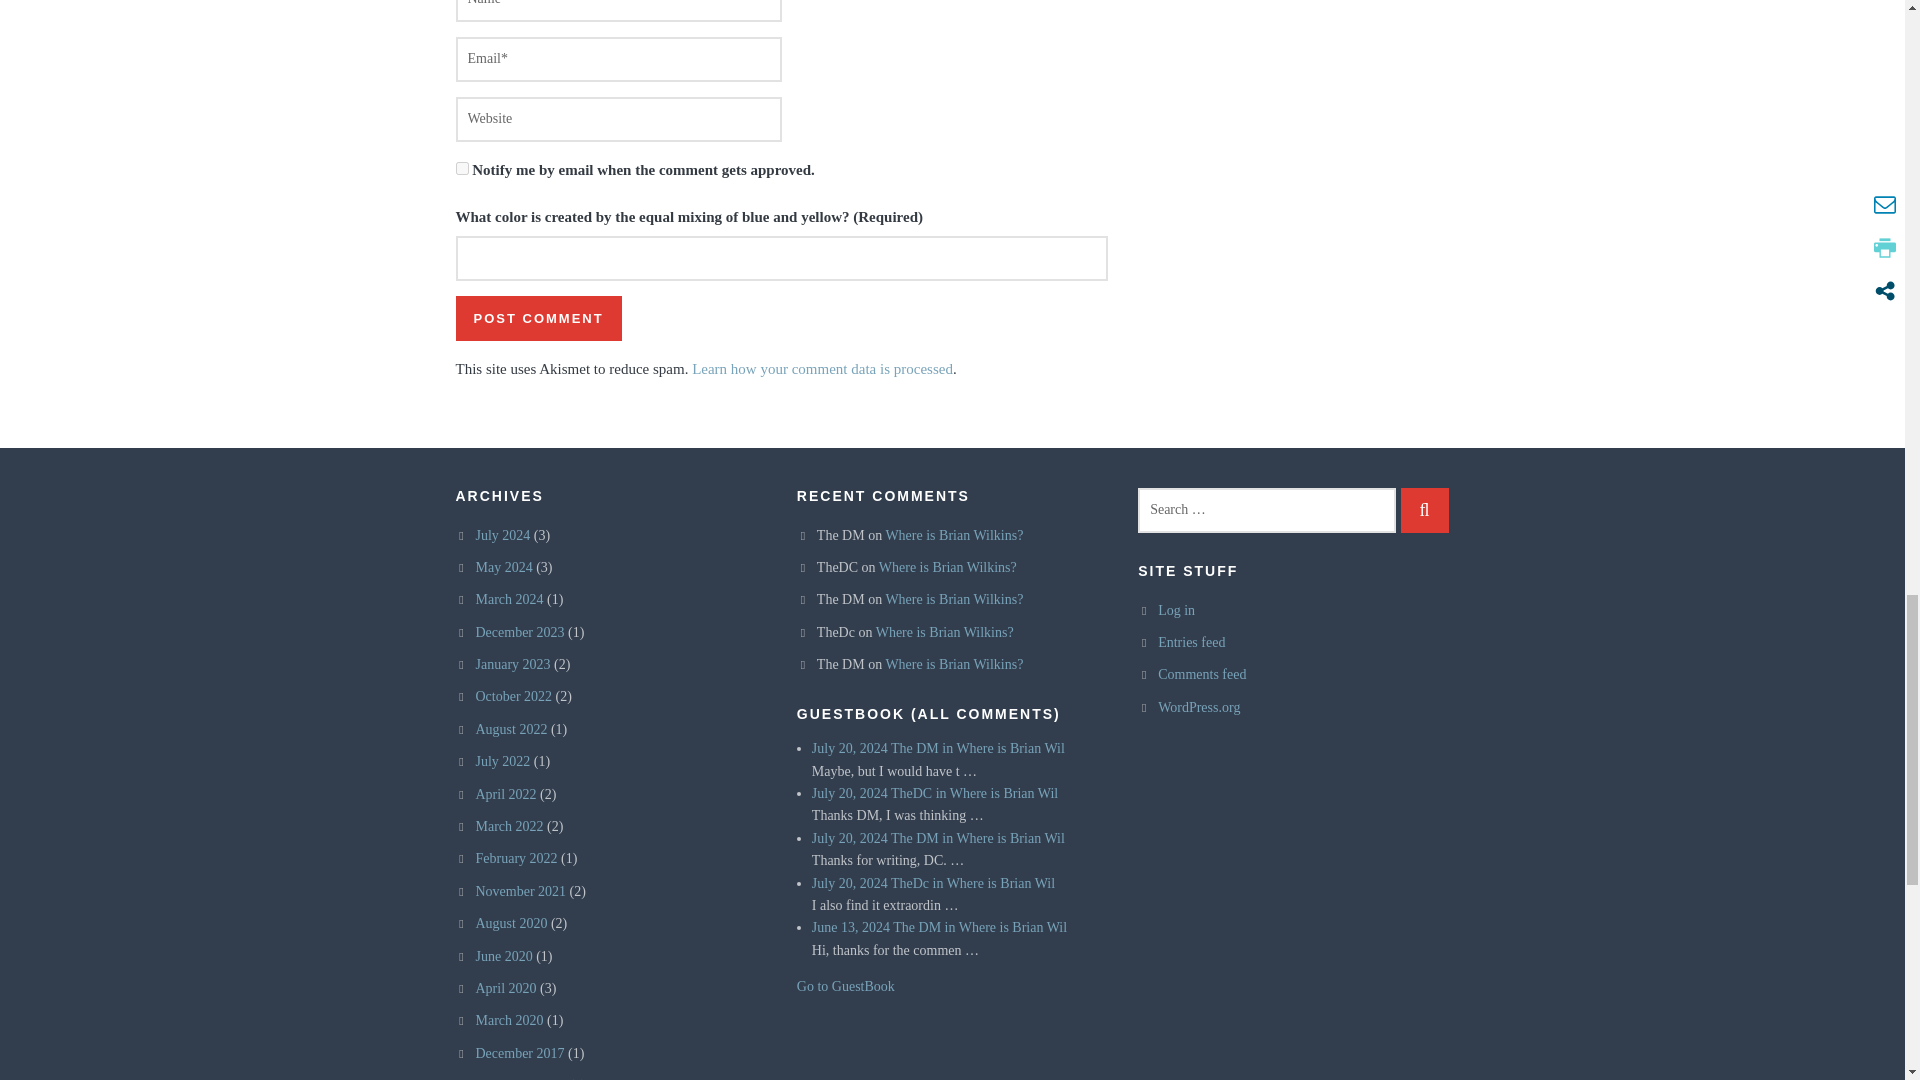 The image size is (1920, 1080). Describe the element at coordinates (539, 318) in the screenshot. I see `Post Comment` at that location.